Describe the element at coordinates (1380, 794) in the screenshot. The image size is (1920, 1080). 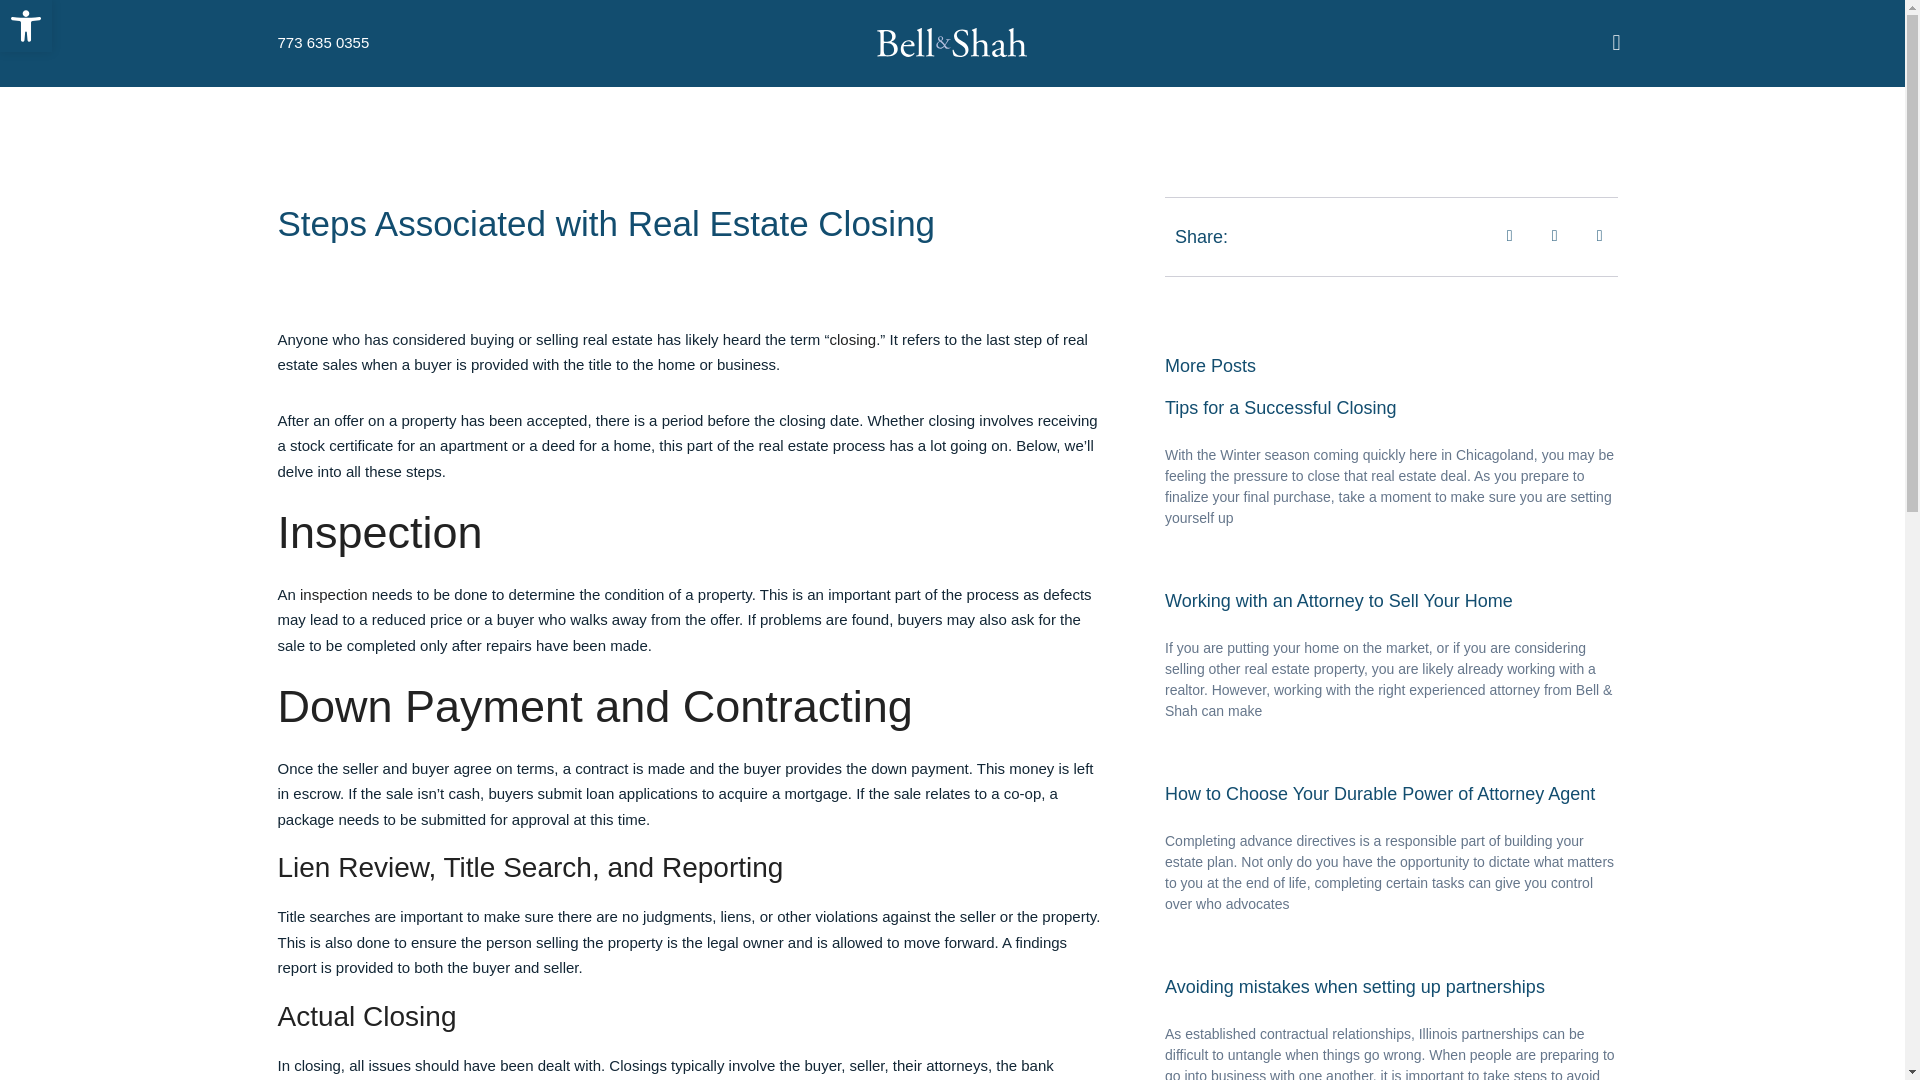
I see `Accessibility Tools` at that location.